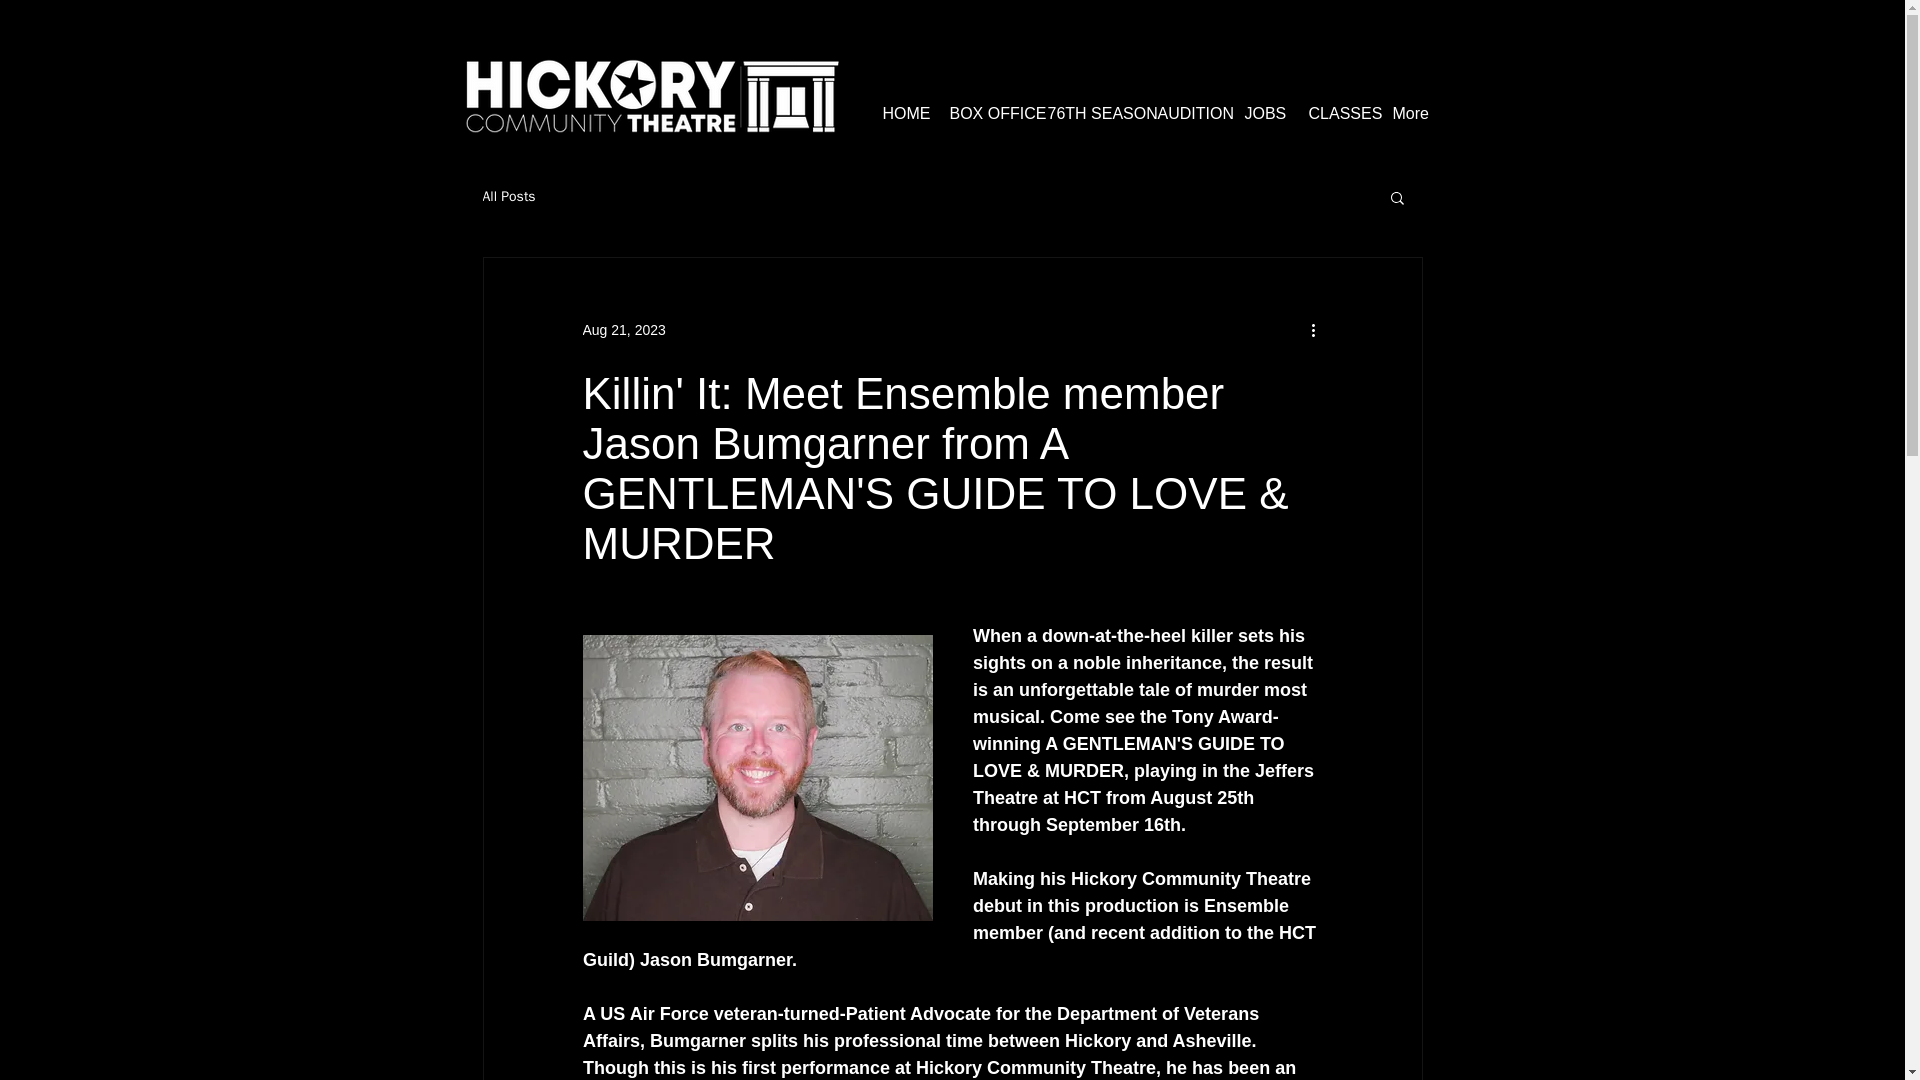  I want to click on AUDITION, so click(1185, 114).